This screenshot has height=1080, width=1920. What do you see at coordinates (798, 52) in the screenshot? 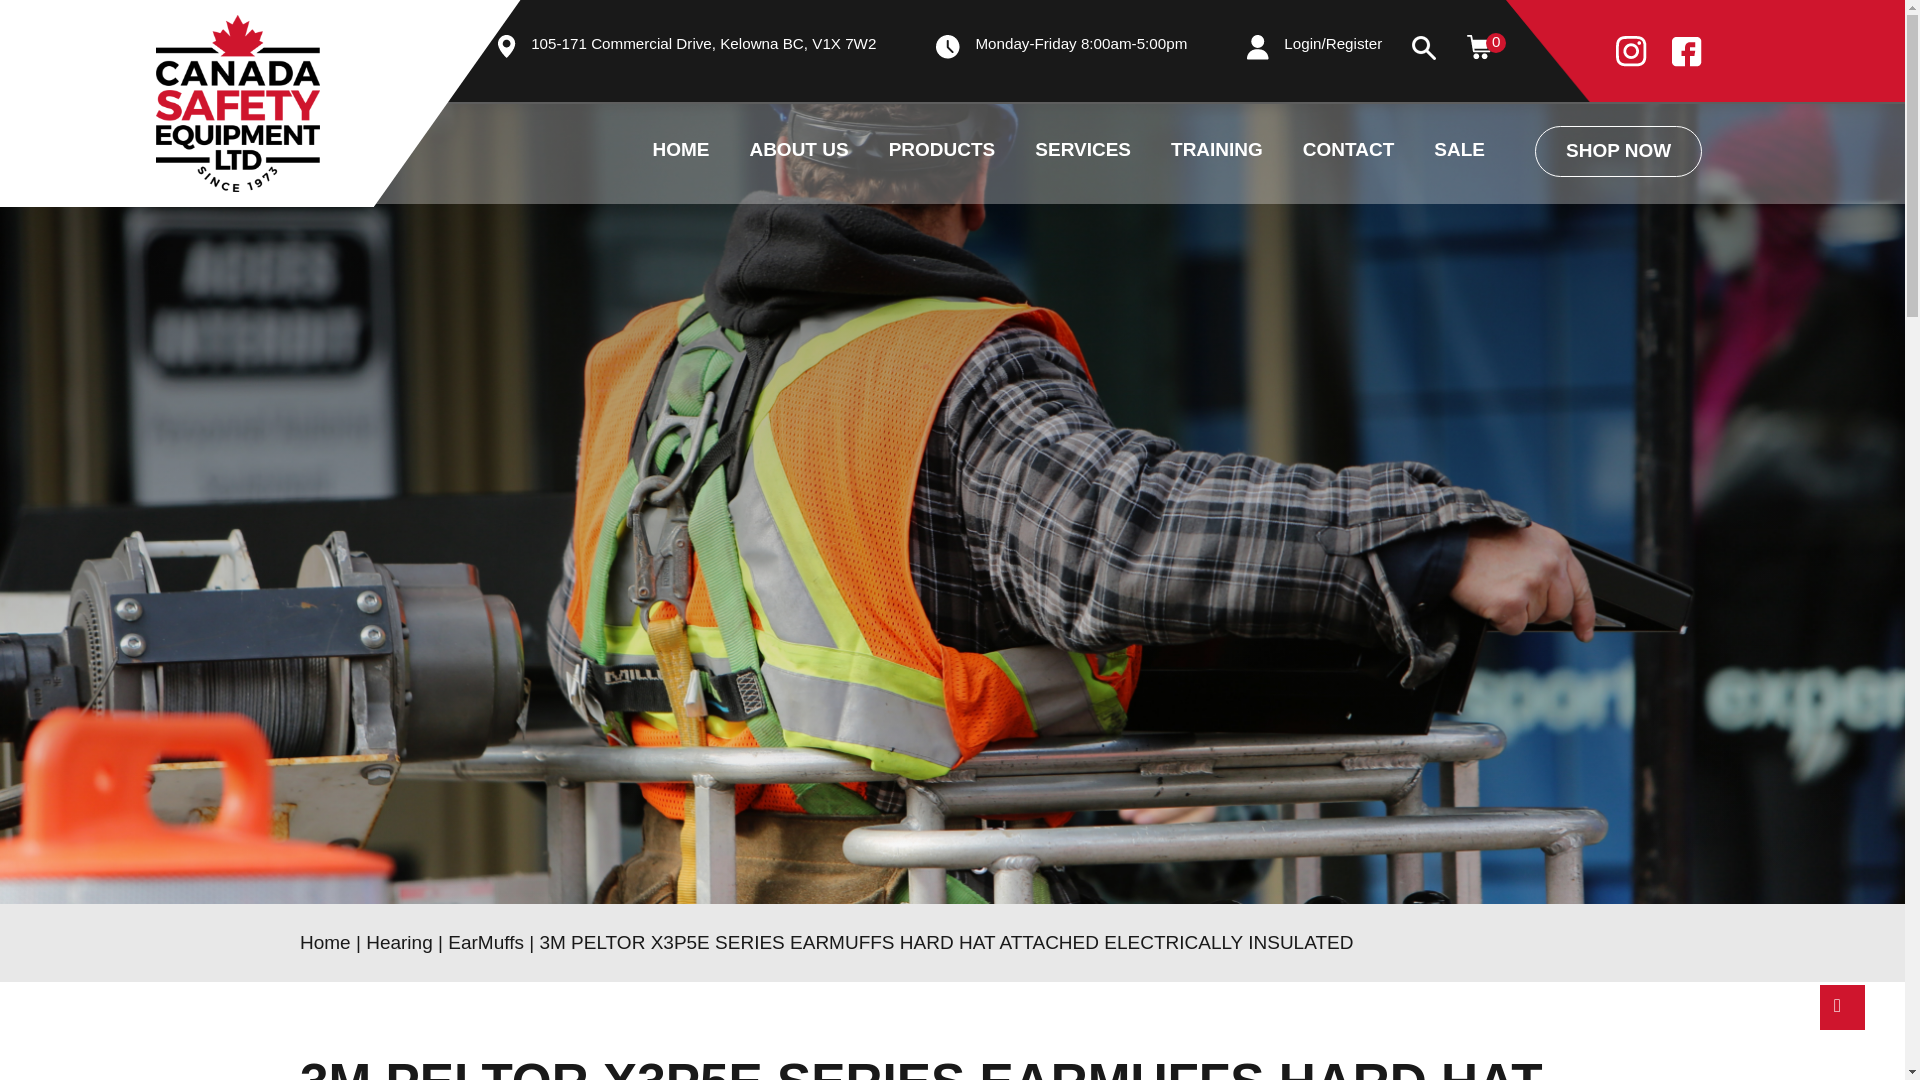
I see `ABOUT US` at bounding box center [798, 52].